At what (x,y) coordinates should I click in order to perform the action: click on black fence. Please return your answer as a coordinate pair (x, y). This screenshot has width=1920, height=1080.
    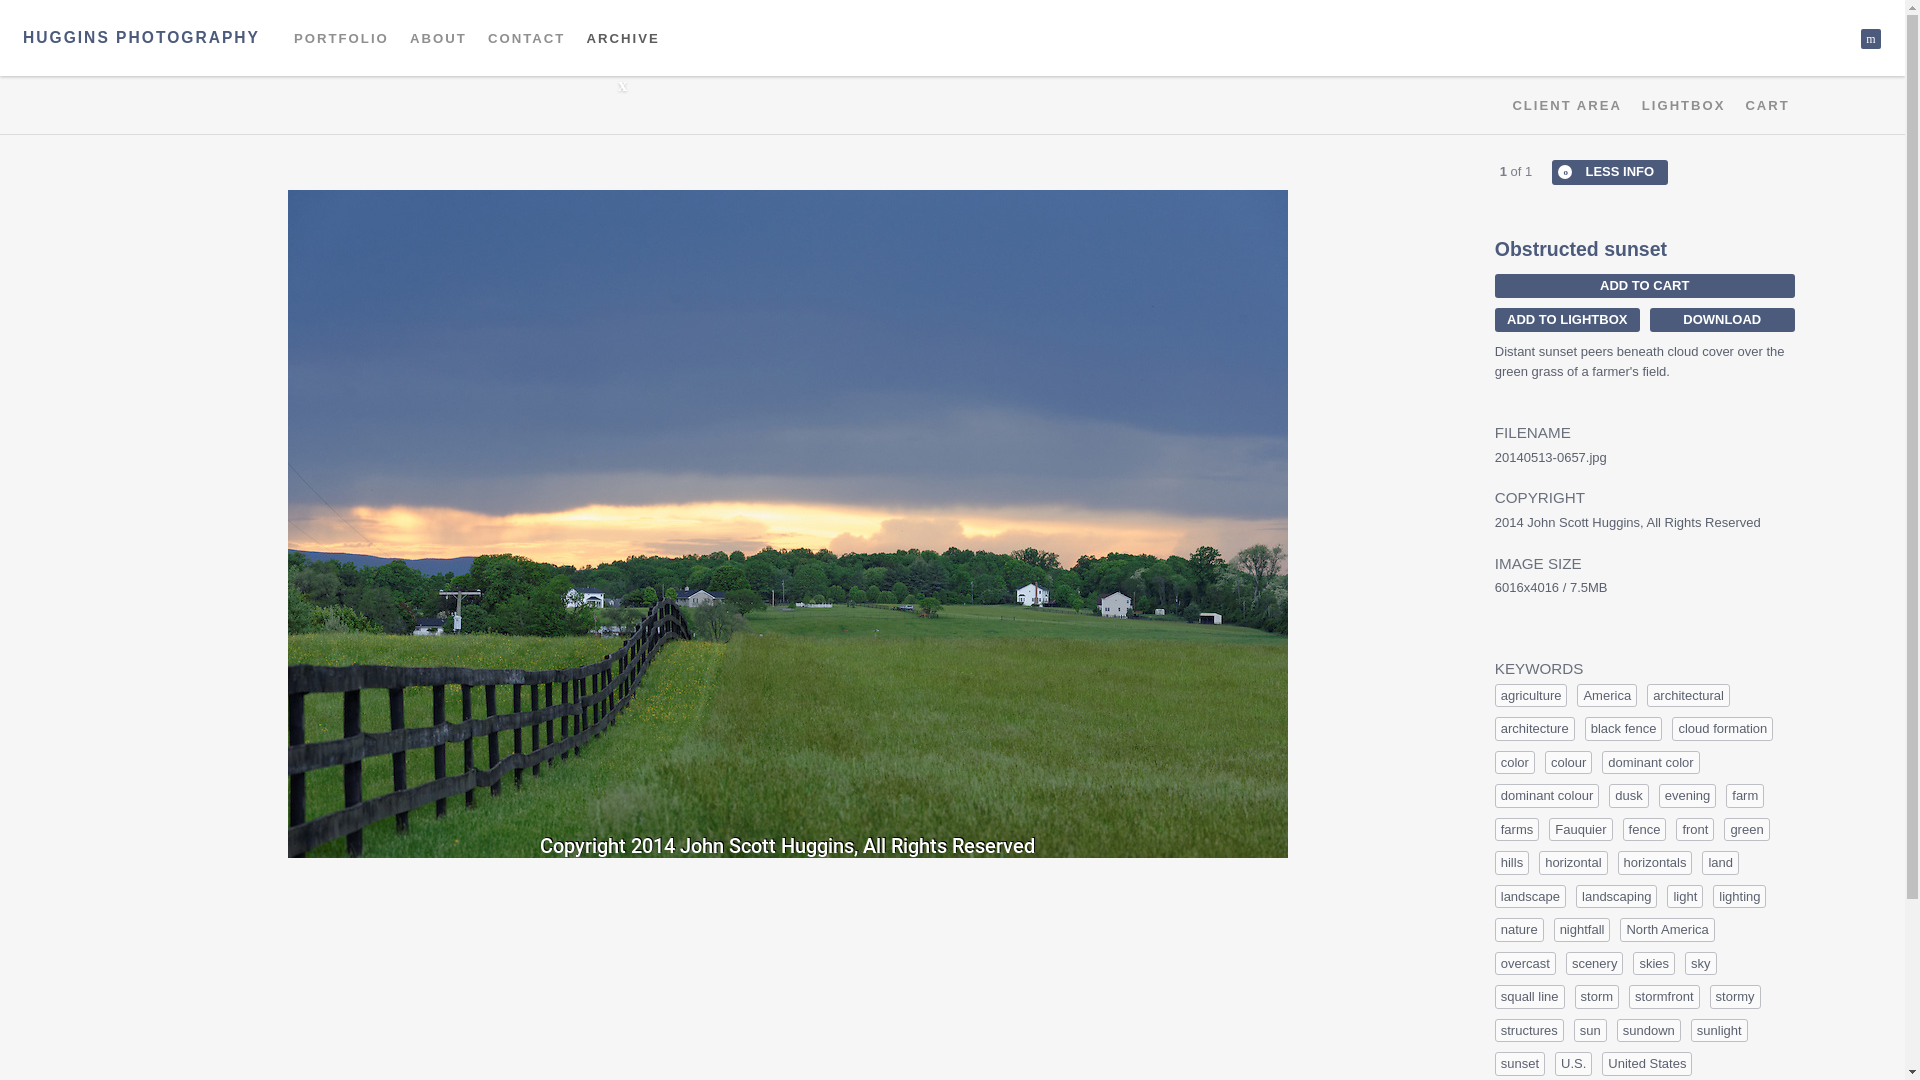
    Looking at the image, I should click on (1624, 728).